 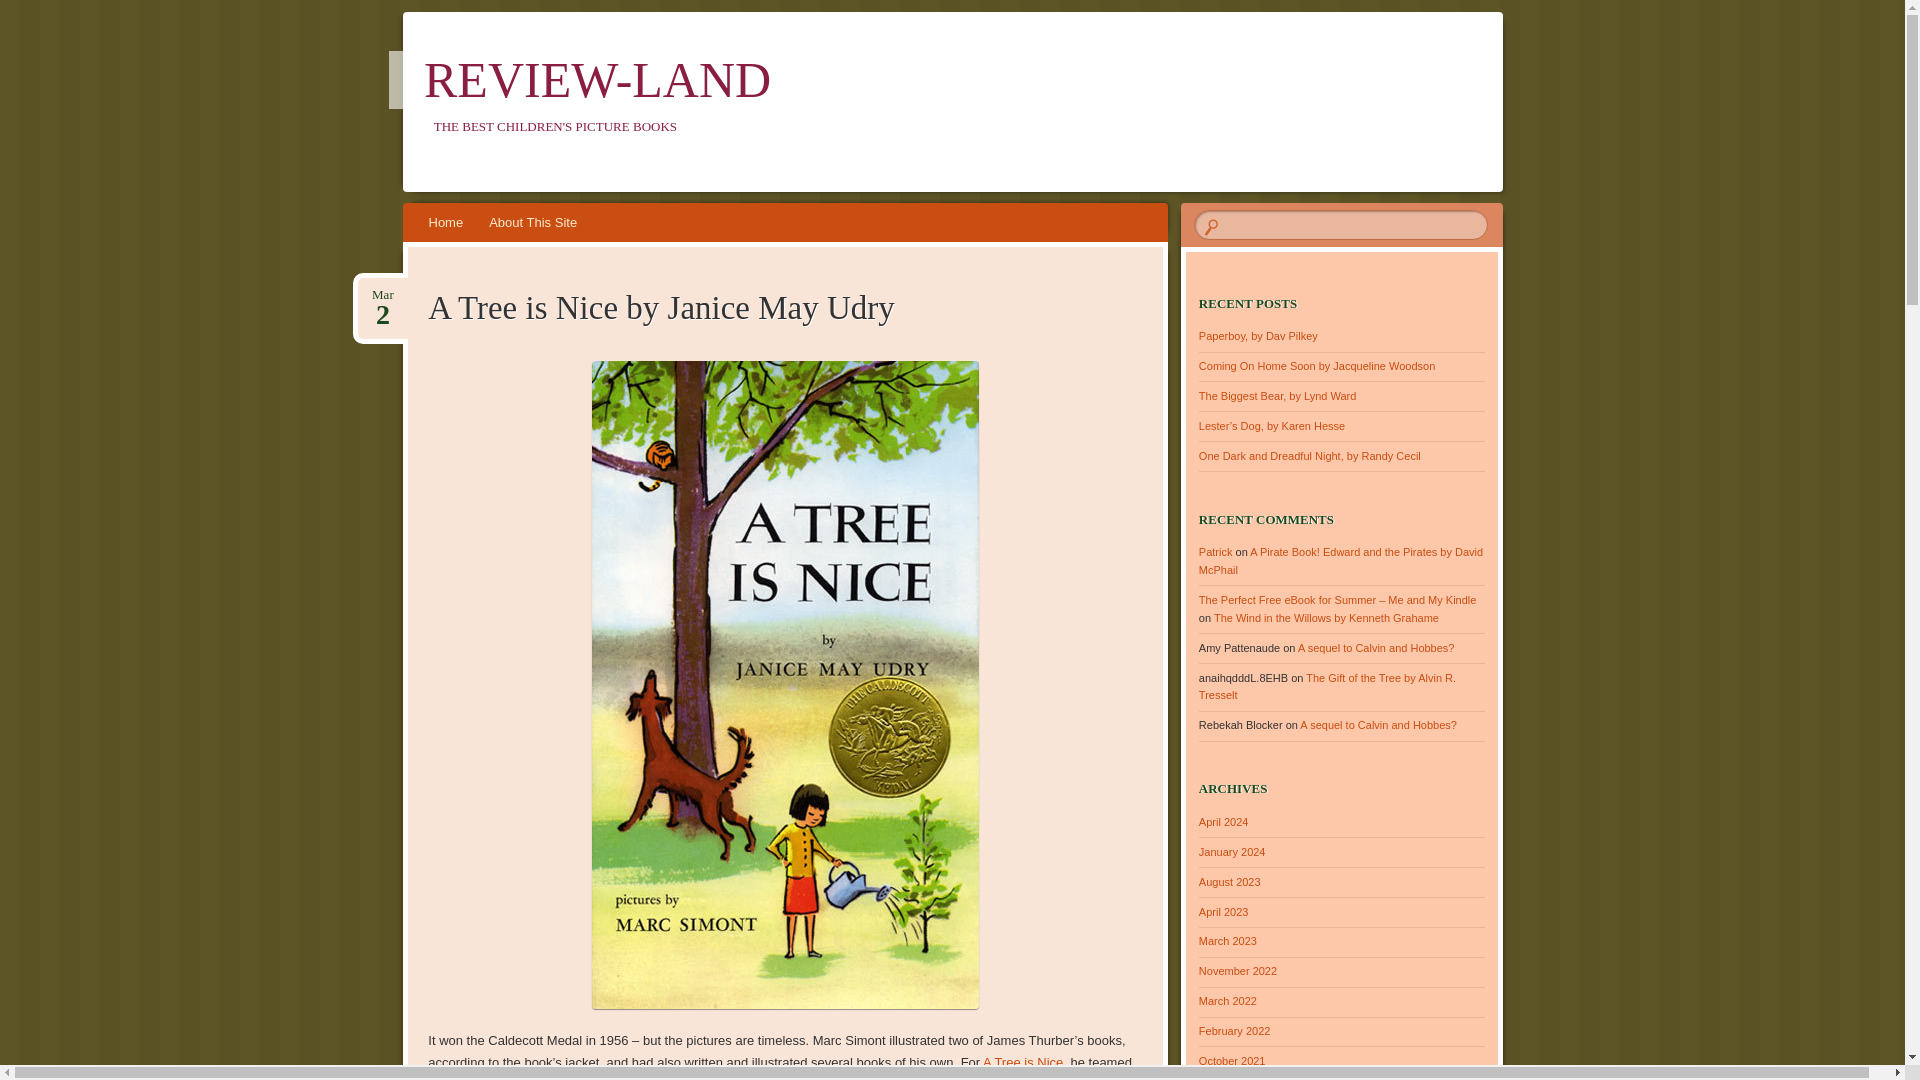 What do you see at coordinates (1258, 336) in the screenshot?
I see `Paperboy, by Dav Pilkey` at bounding box center [1258, 336].